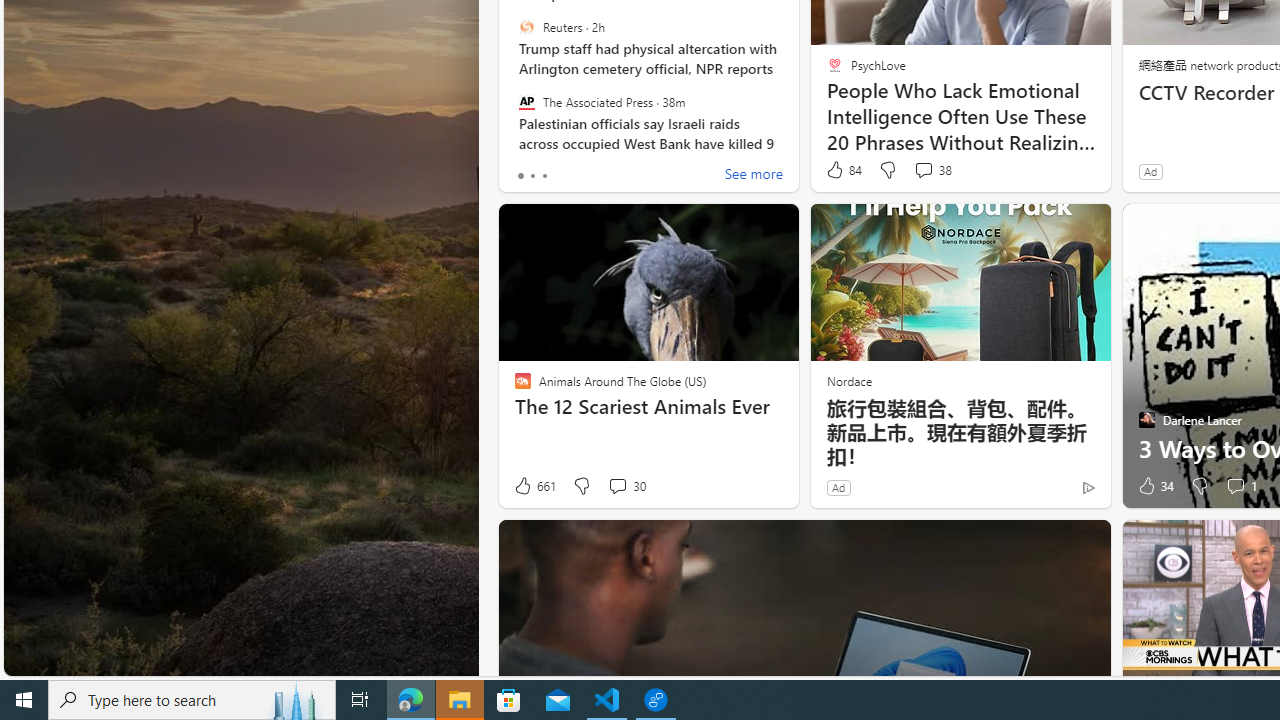  I want to click on See more, so click(754, 176).